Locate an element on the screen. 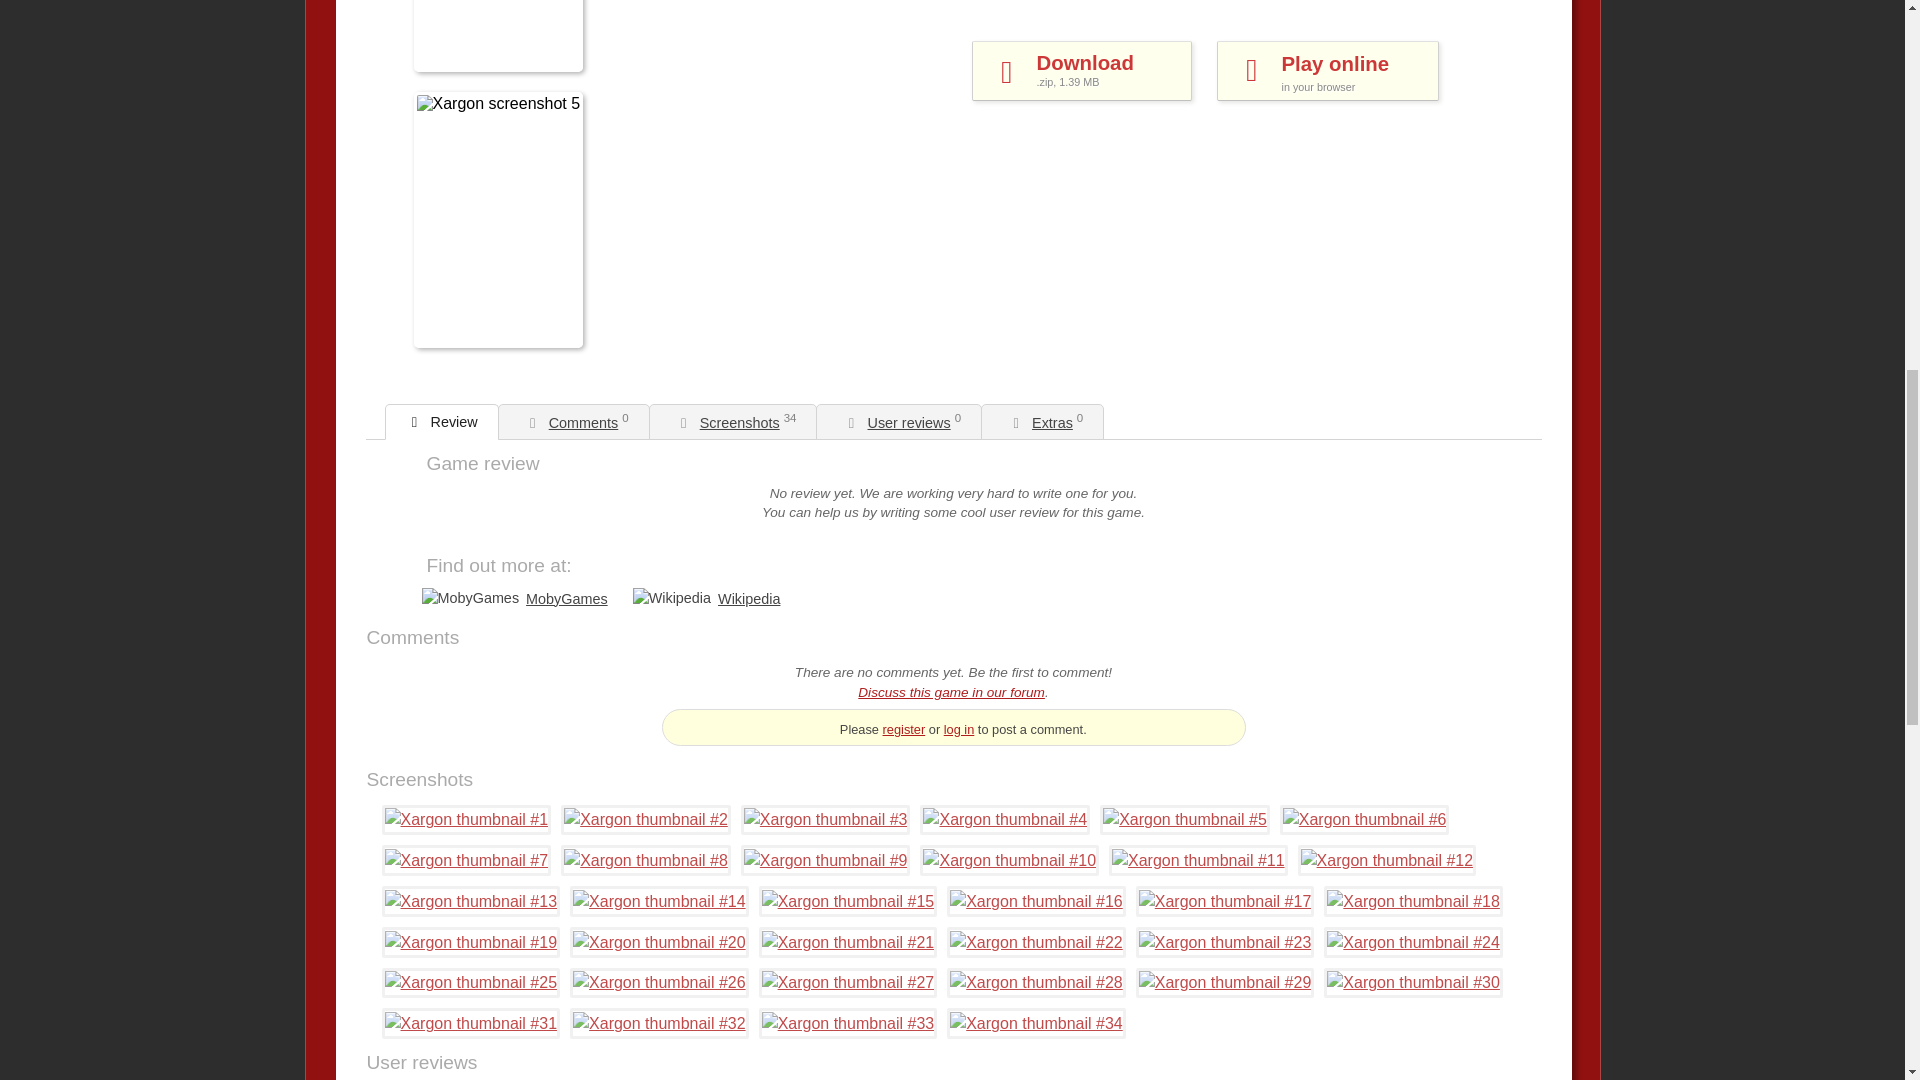  Xargon - screenshot 2 is located at coordinates (646, 819).